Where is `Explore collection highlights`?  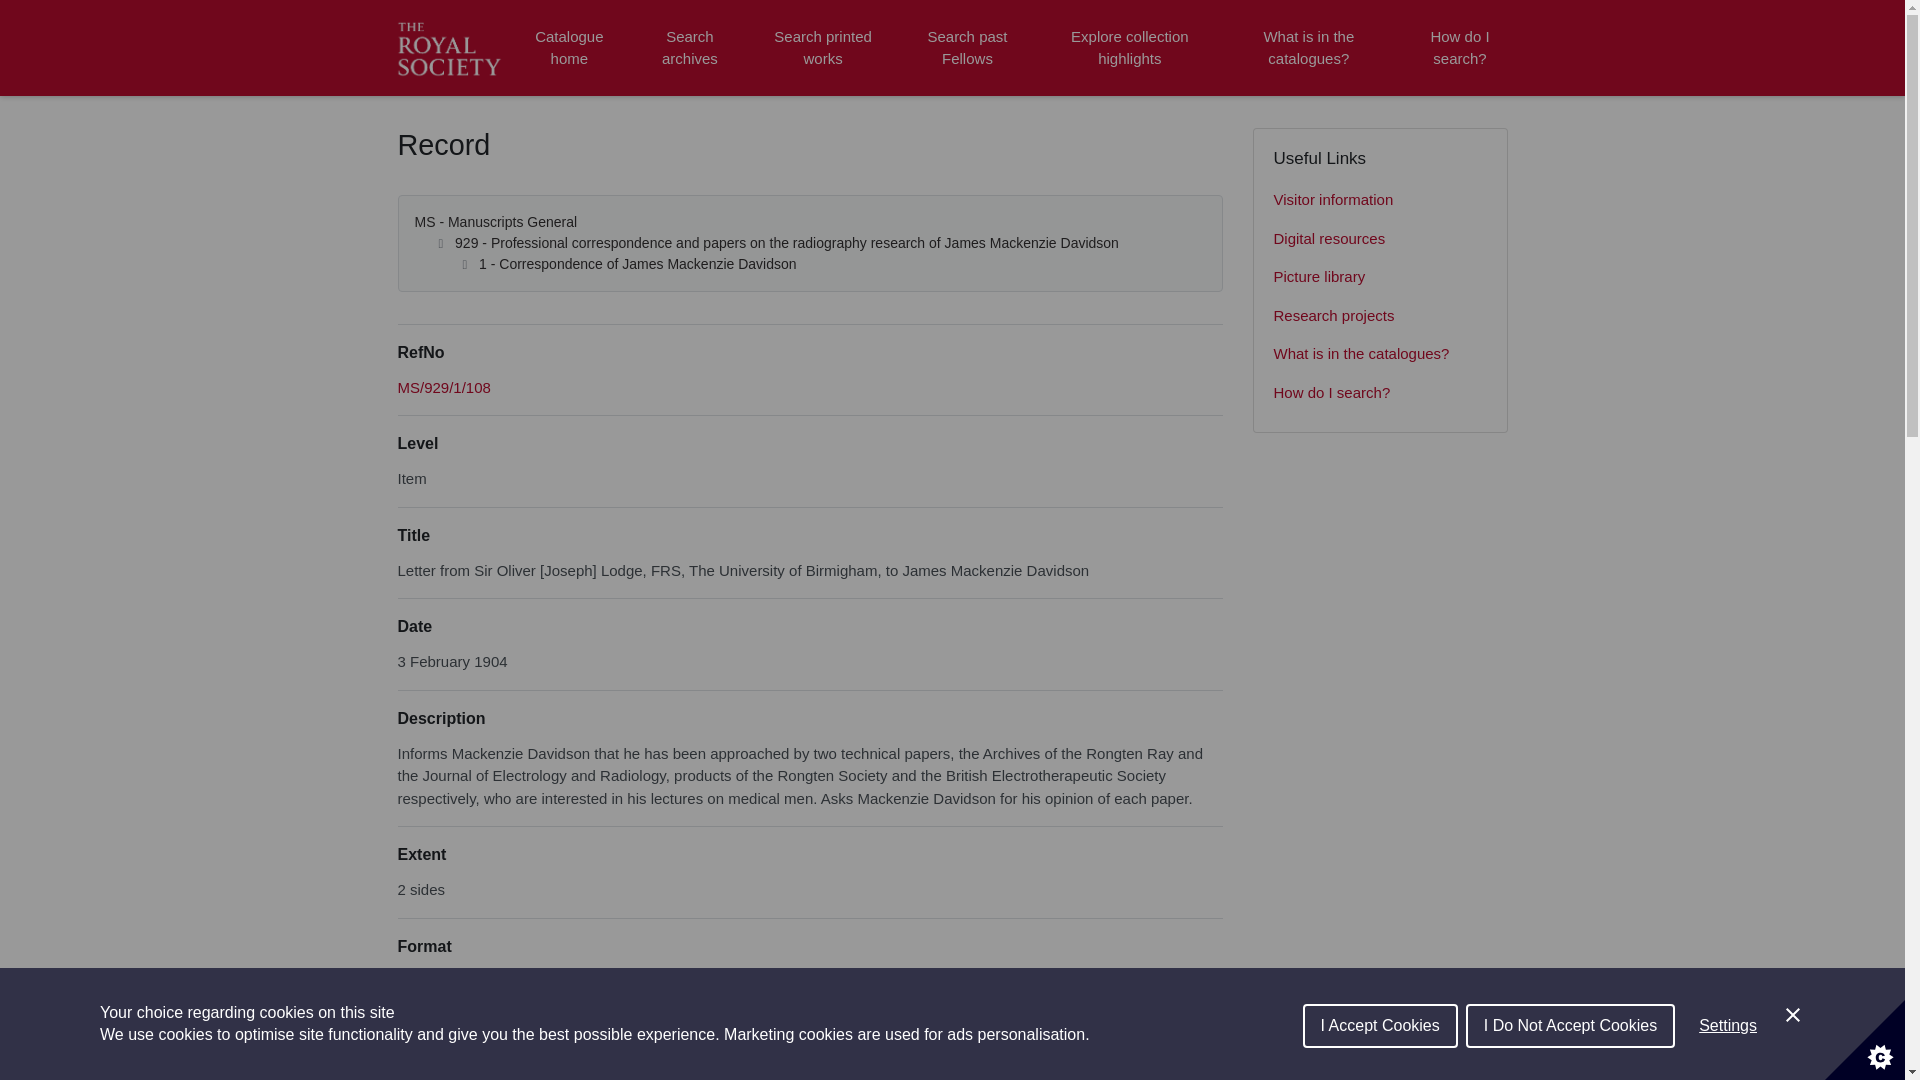 Explore collection highlights is located at coordinates (1130, 48).